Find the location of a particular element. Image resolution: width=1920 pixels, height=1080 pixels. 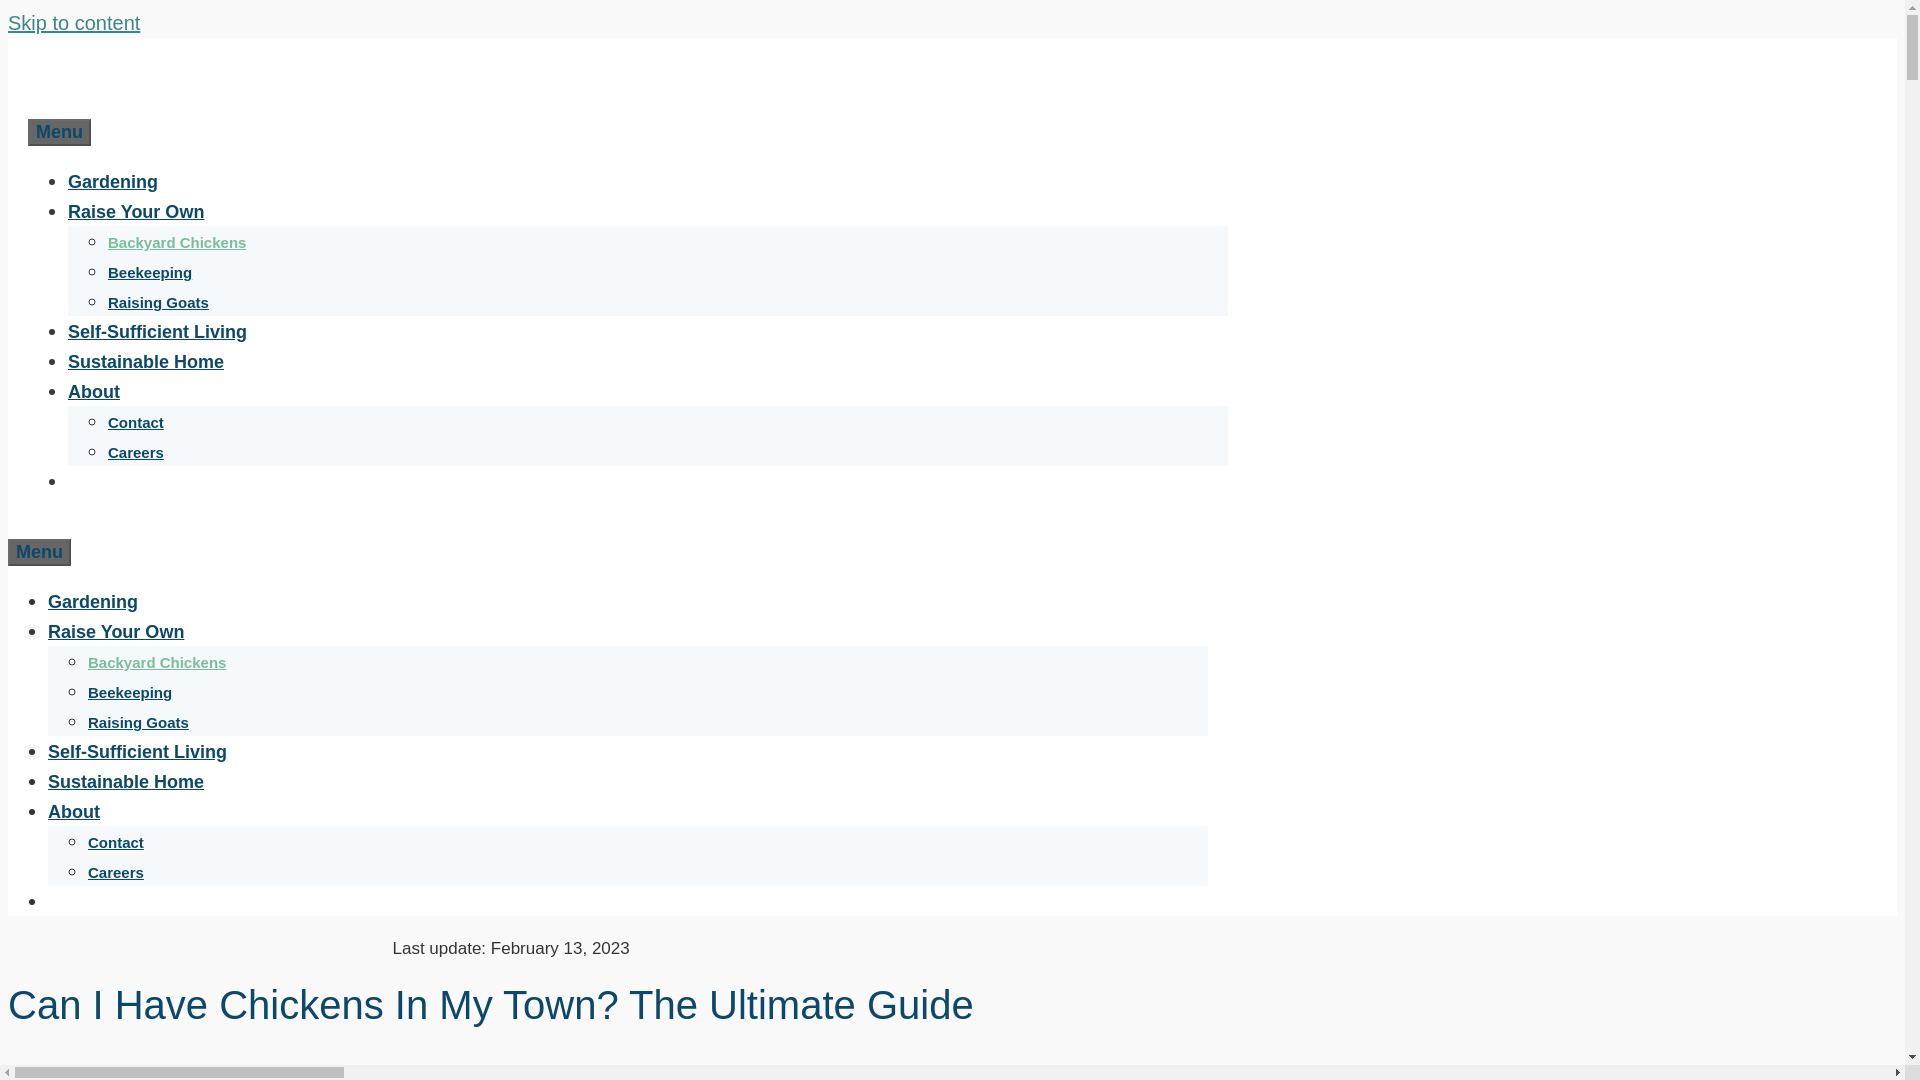

Raising Goats is located at coordinates (158, 302).